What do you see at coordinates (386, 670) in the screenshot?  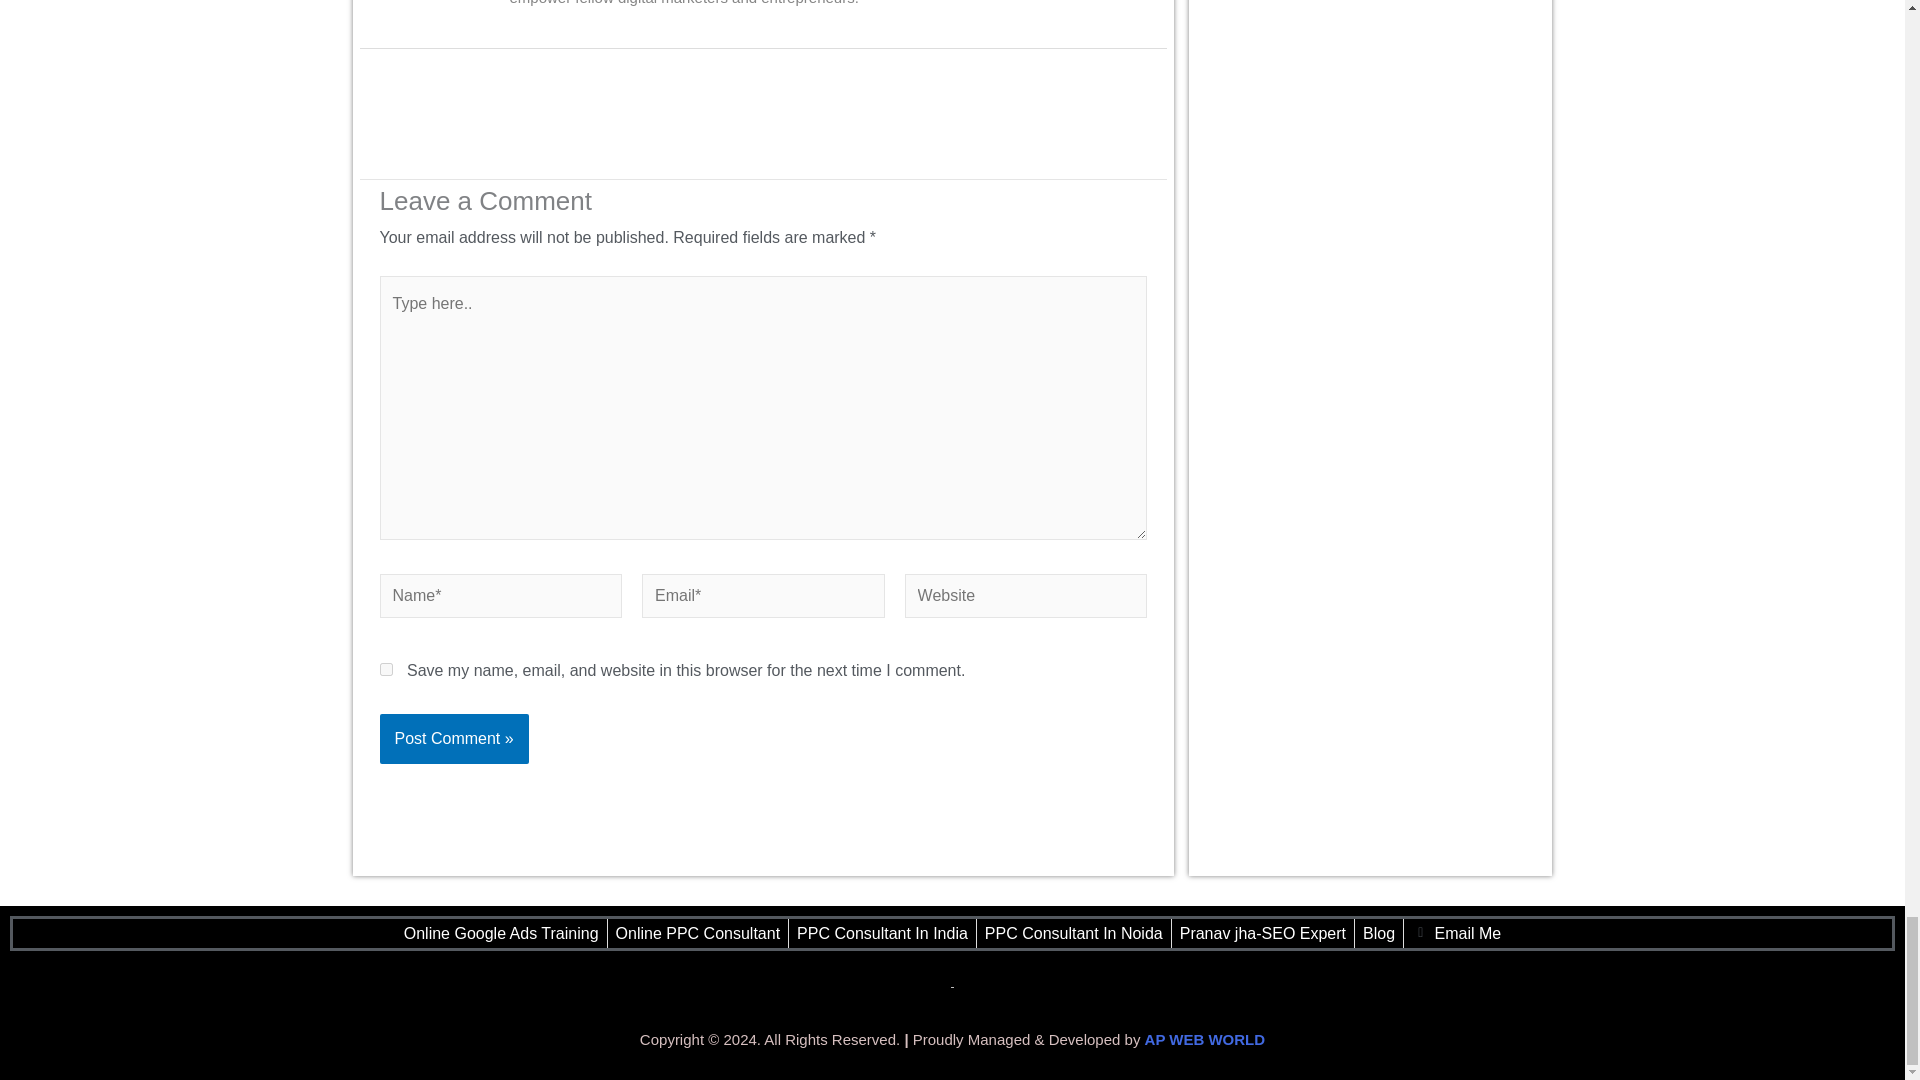 I see `yes` at bounding box center [386, 670].